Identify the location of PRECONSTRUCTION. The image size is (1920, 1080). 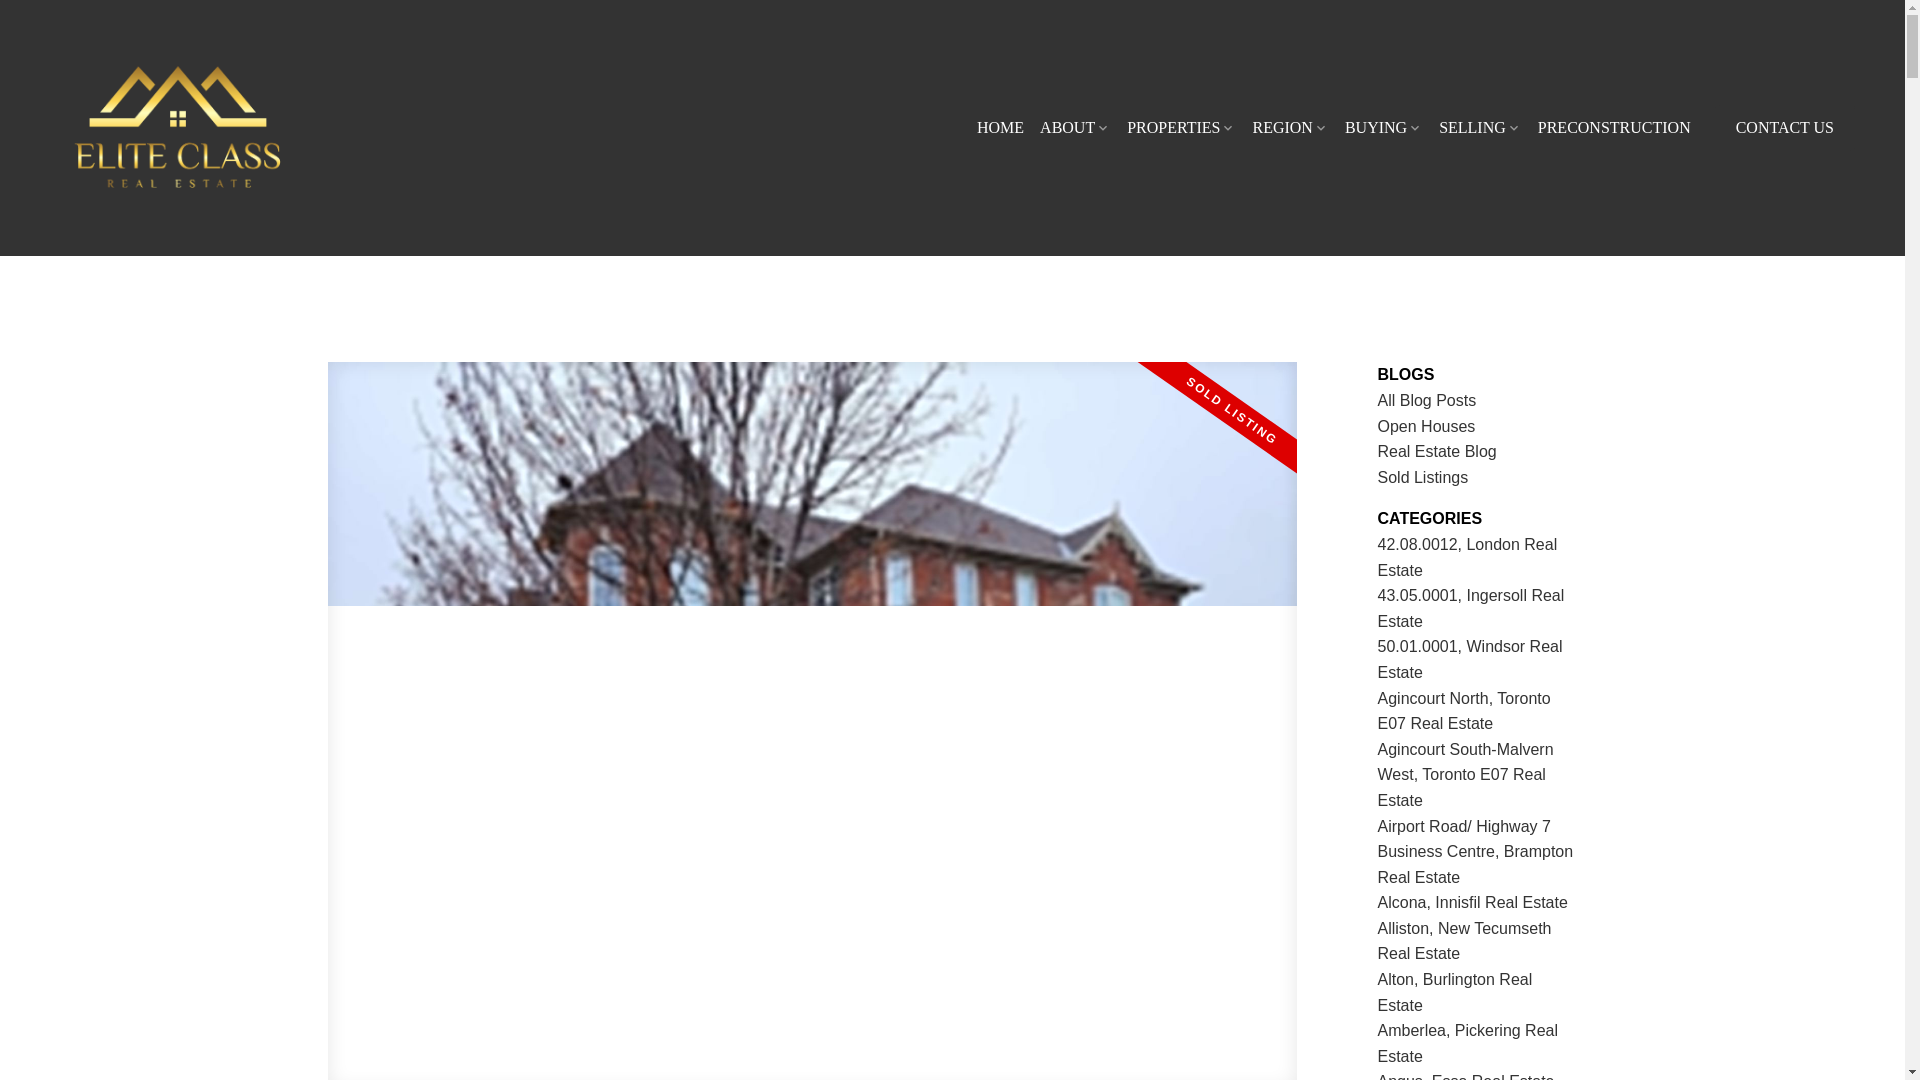
(1614, 128).